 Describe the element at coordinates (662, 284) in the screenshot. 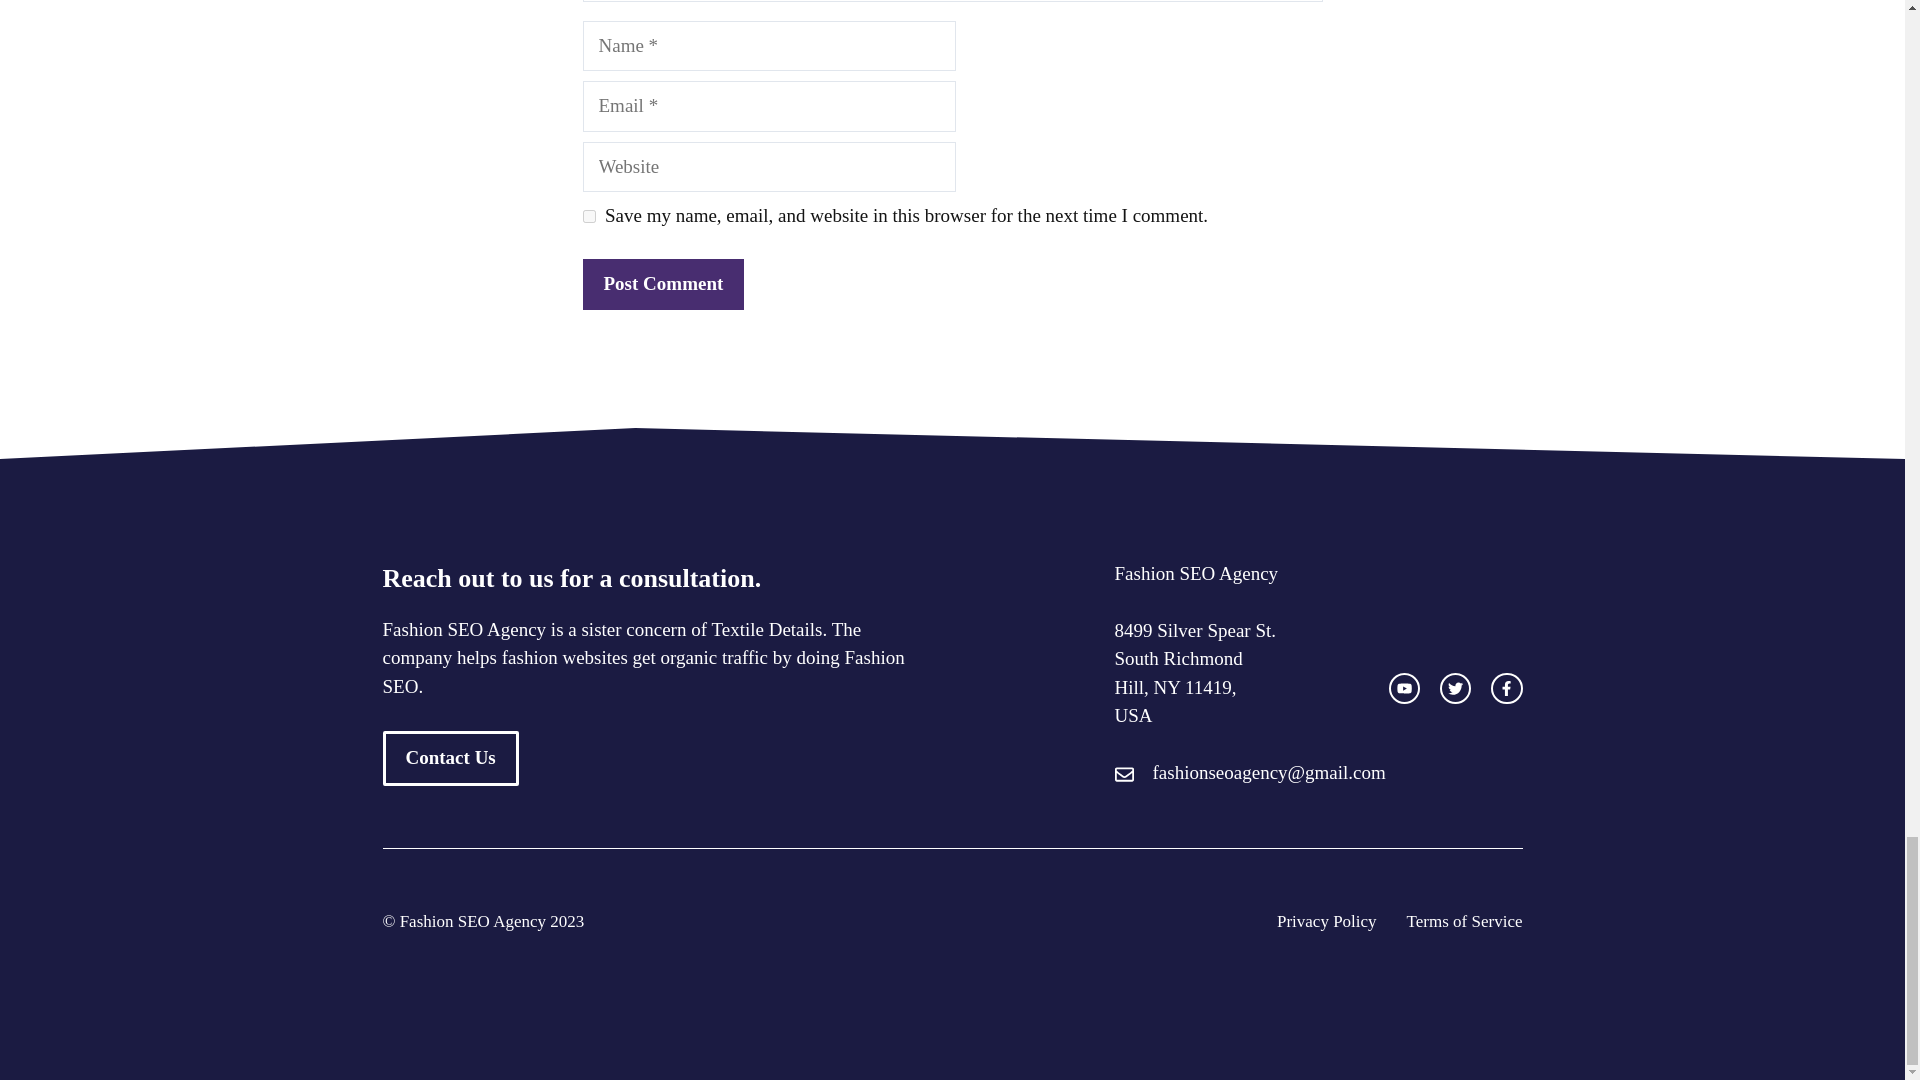

I see `Post Comment` at that location.